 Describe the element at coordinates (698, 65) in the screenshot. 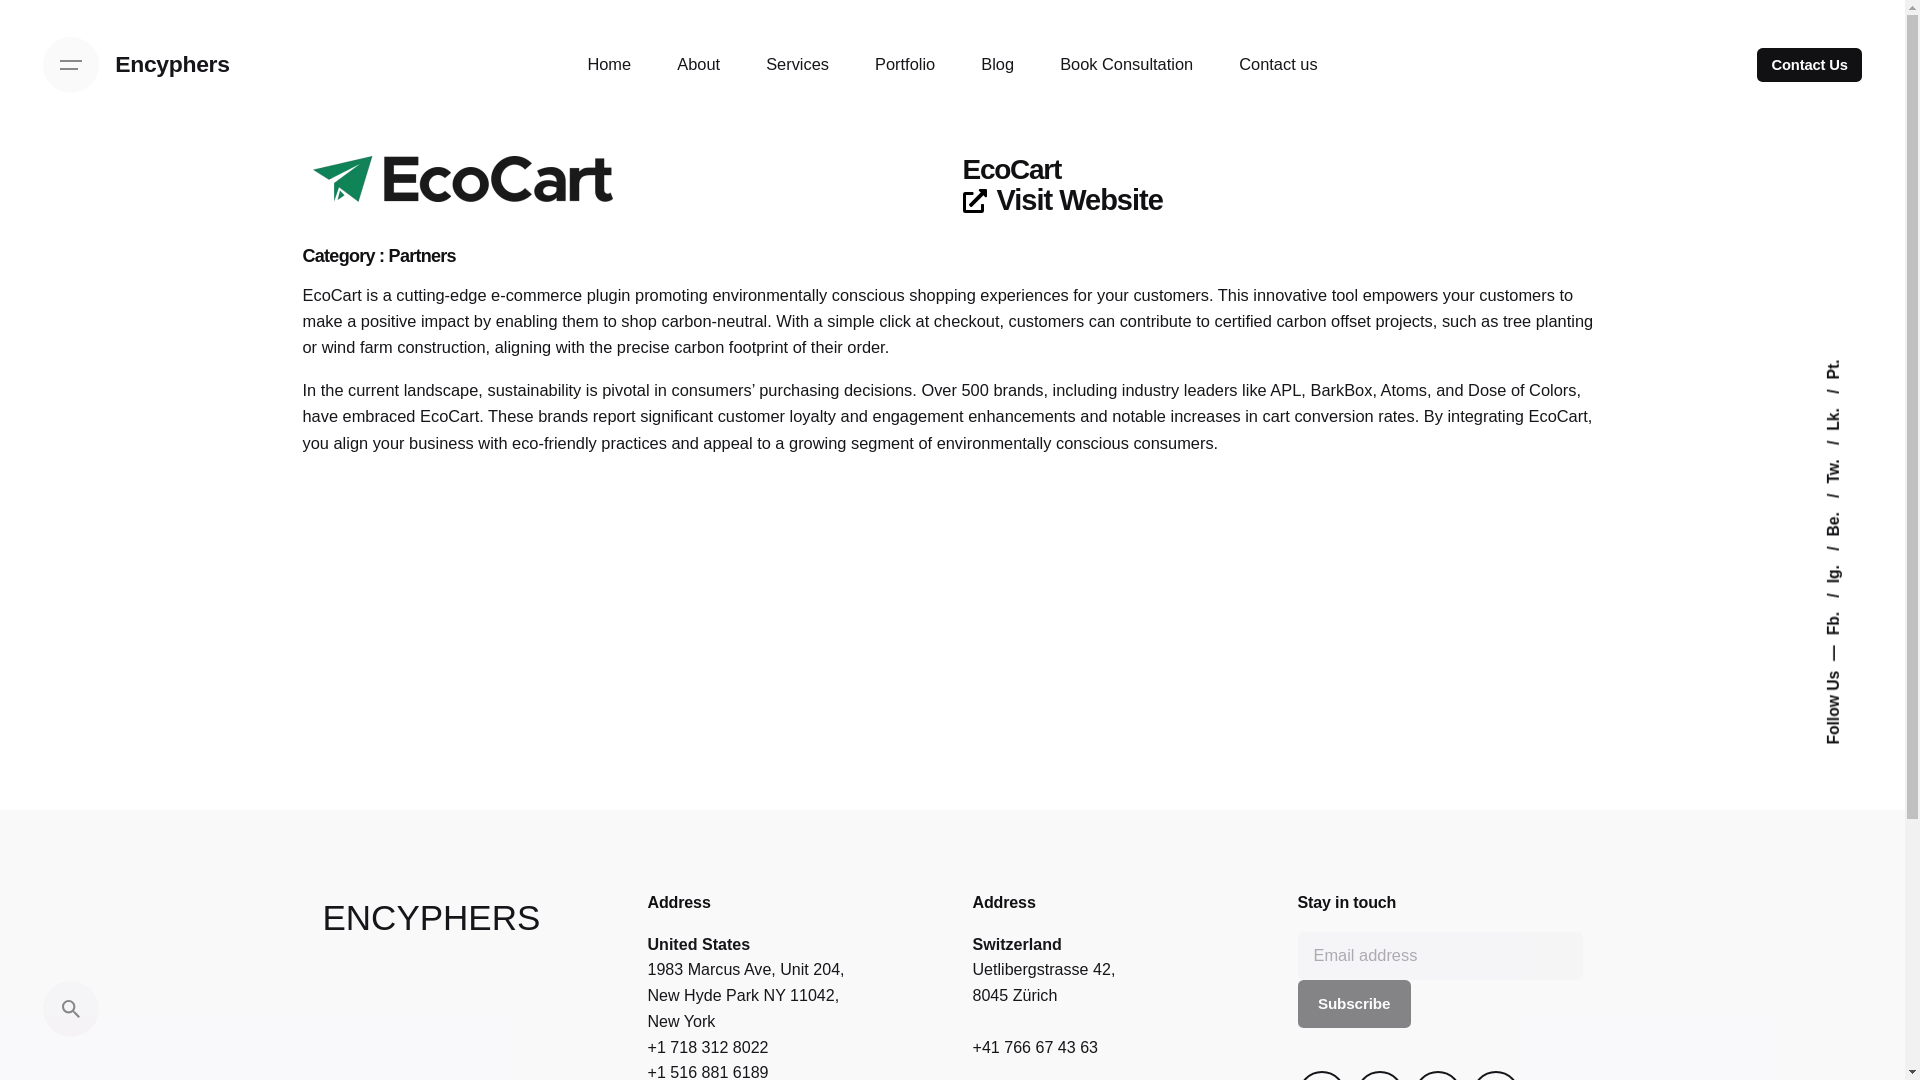

I see `About` at that location.